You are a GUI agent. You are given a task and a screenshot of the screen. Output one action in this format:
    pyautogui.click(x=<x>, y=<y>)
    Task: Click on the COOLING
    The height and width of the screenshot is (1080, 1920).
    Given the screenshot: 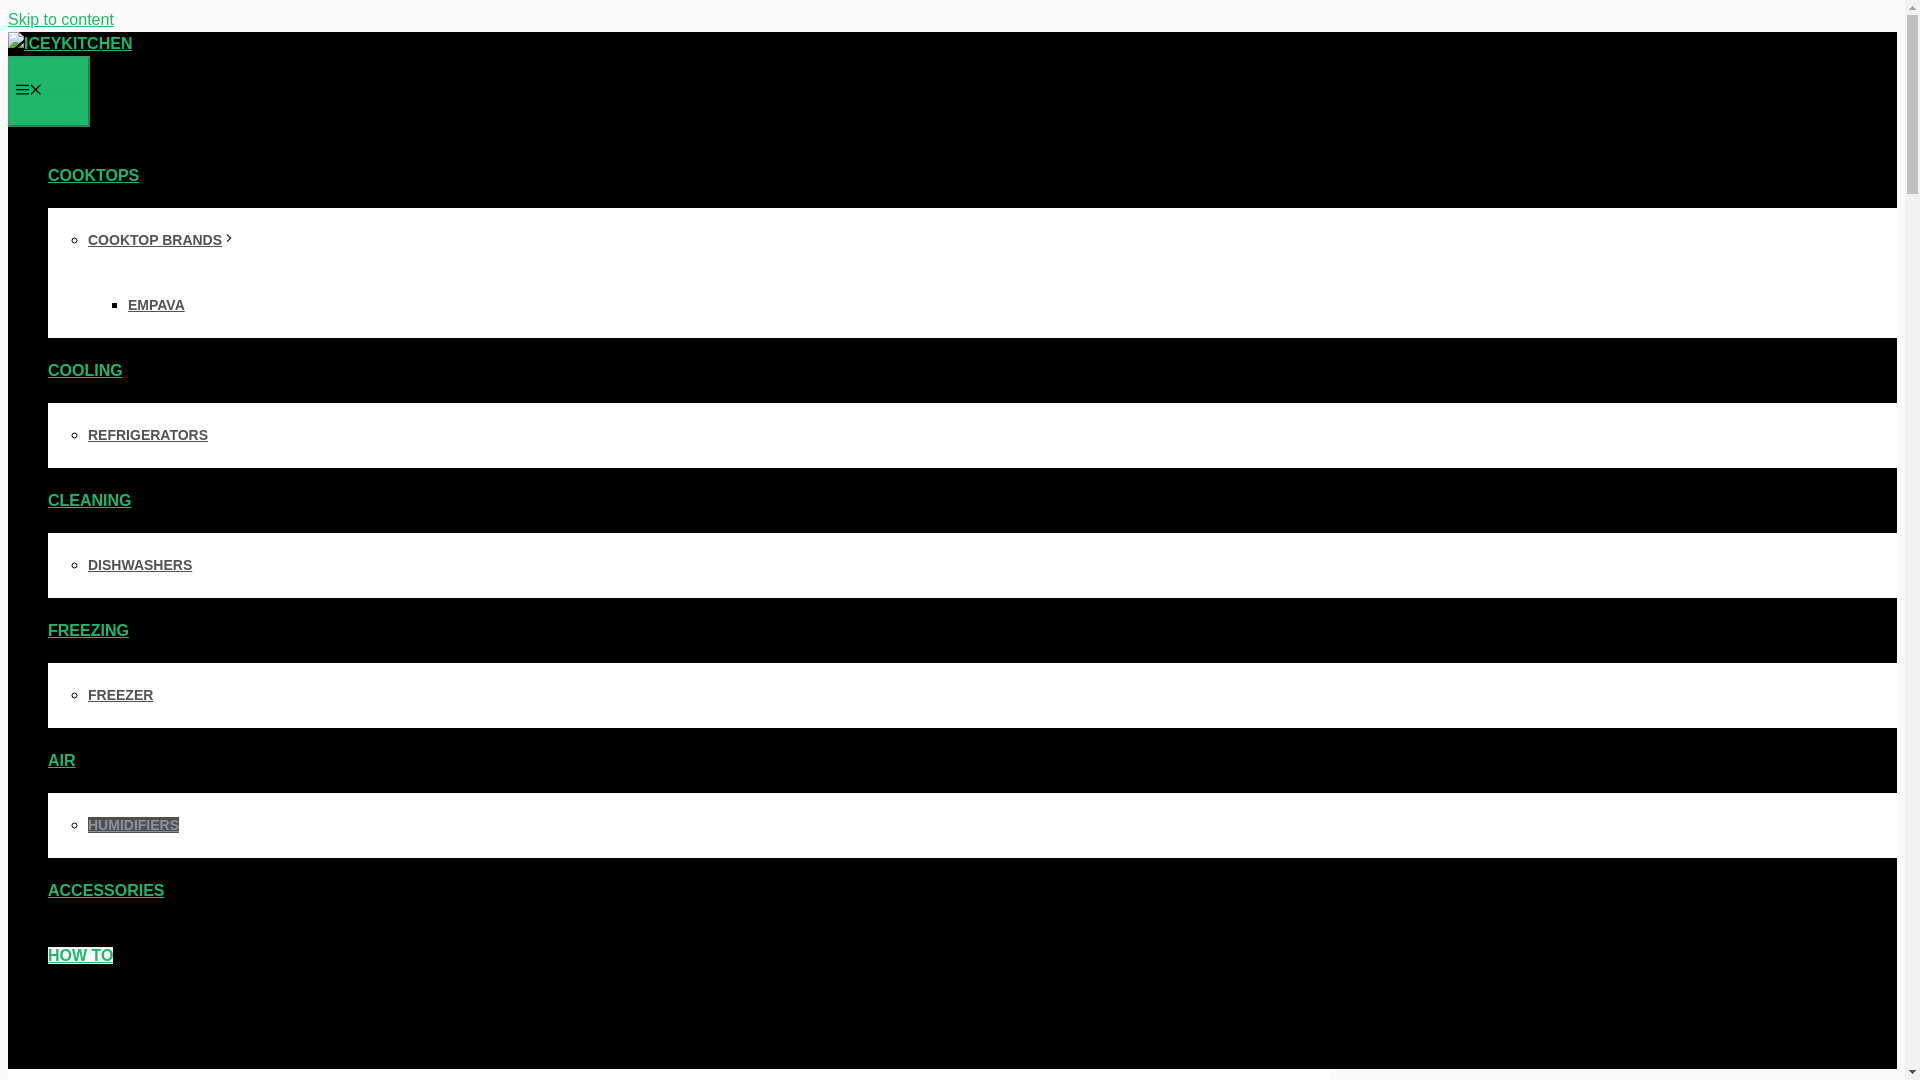 What is the action you would take?
    pyautogui.click(x=93, y=370)
    